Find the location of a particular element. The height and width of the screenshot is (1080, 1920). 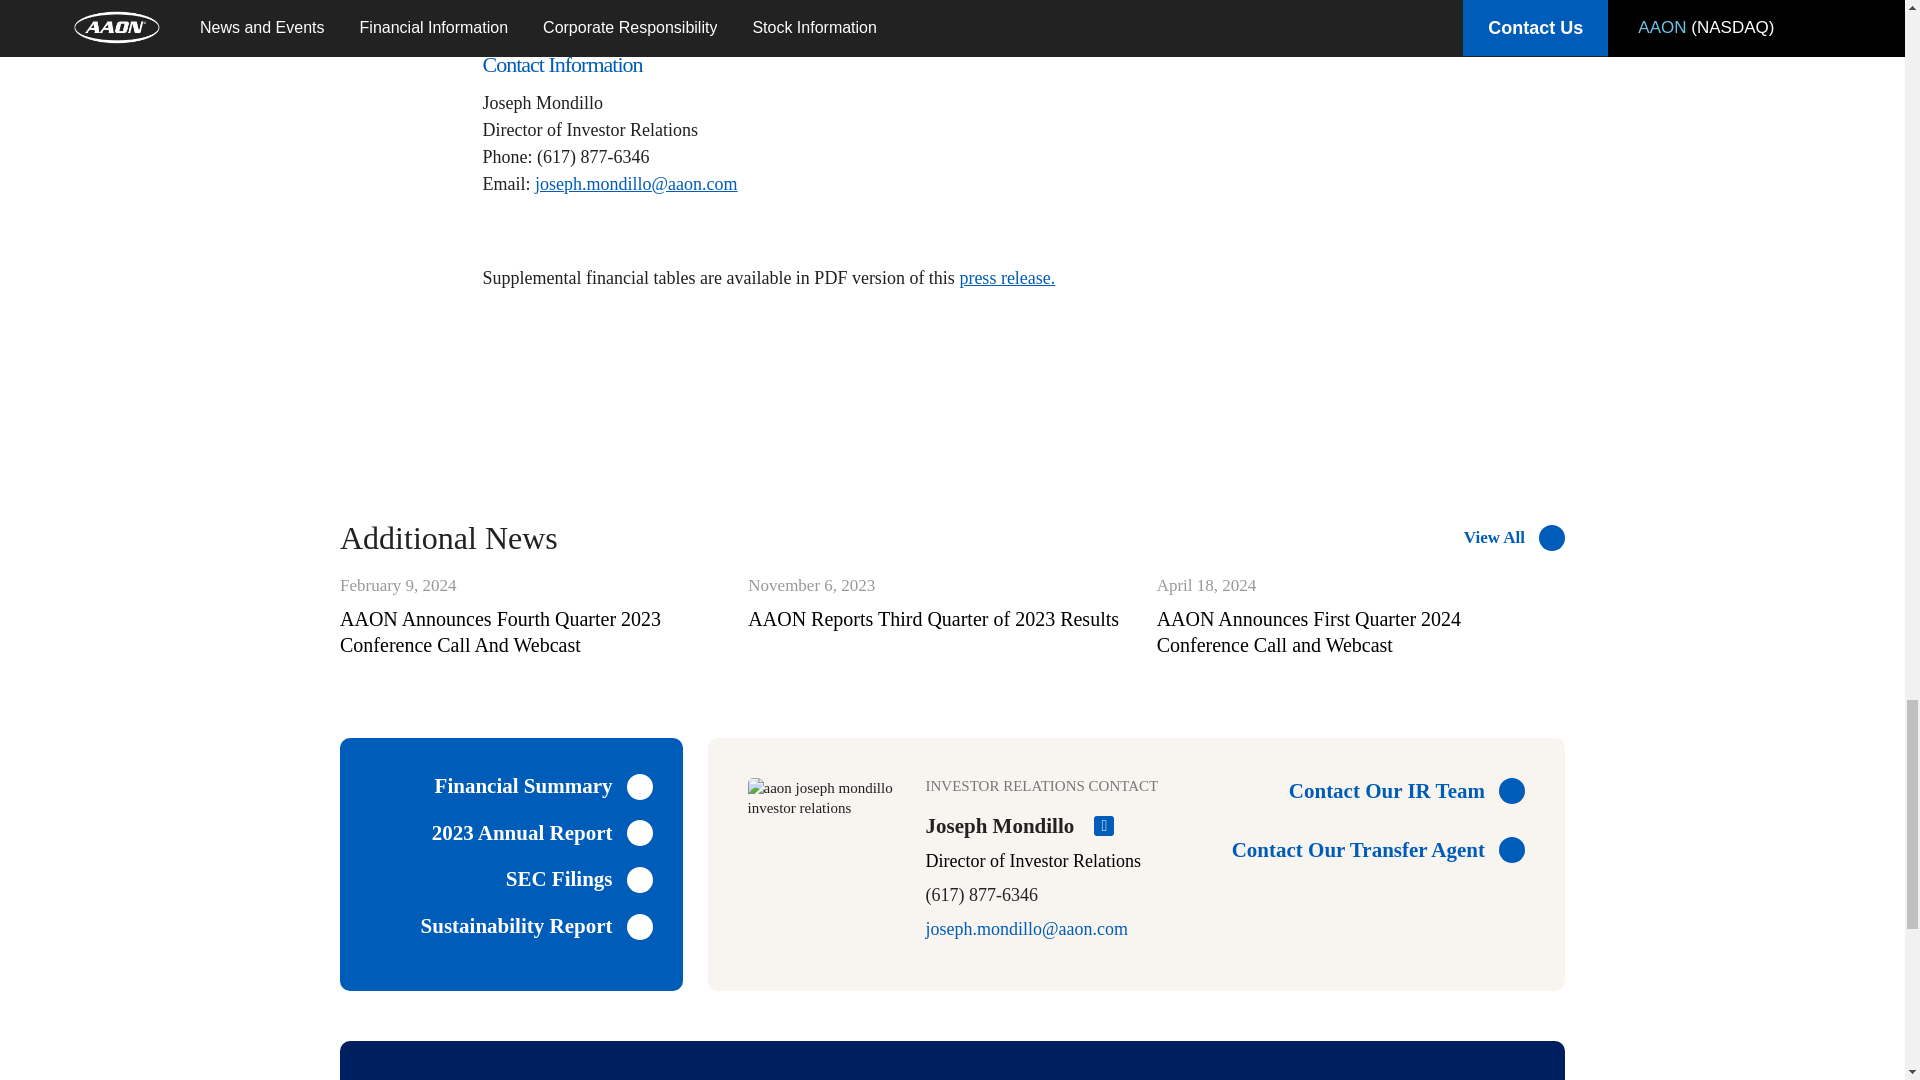

Sustainability Report is located at coordinates (536, 926).